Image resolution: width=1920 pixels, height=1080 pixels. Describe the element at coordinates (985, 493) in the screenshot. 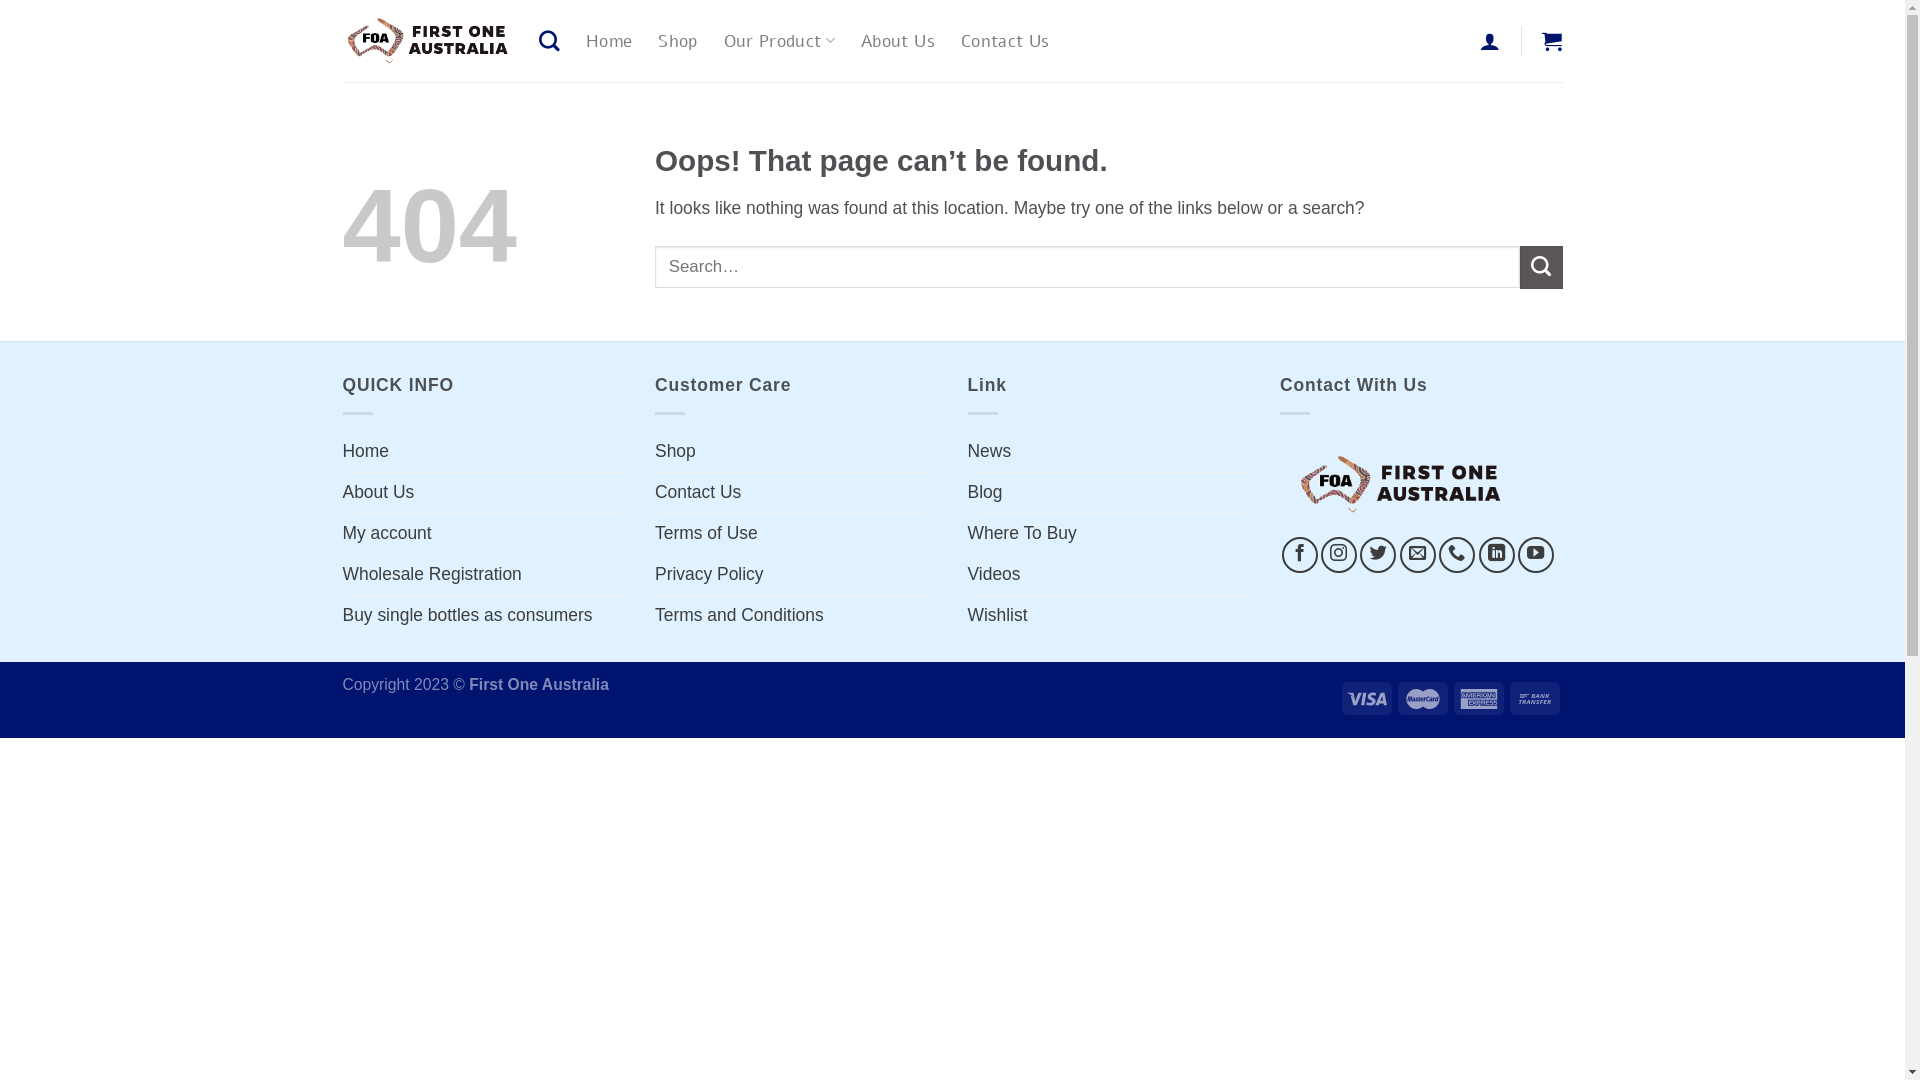

I see `Blog` at that location.